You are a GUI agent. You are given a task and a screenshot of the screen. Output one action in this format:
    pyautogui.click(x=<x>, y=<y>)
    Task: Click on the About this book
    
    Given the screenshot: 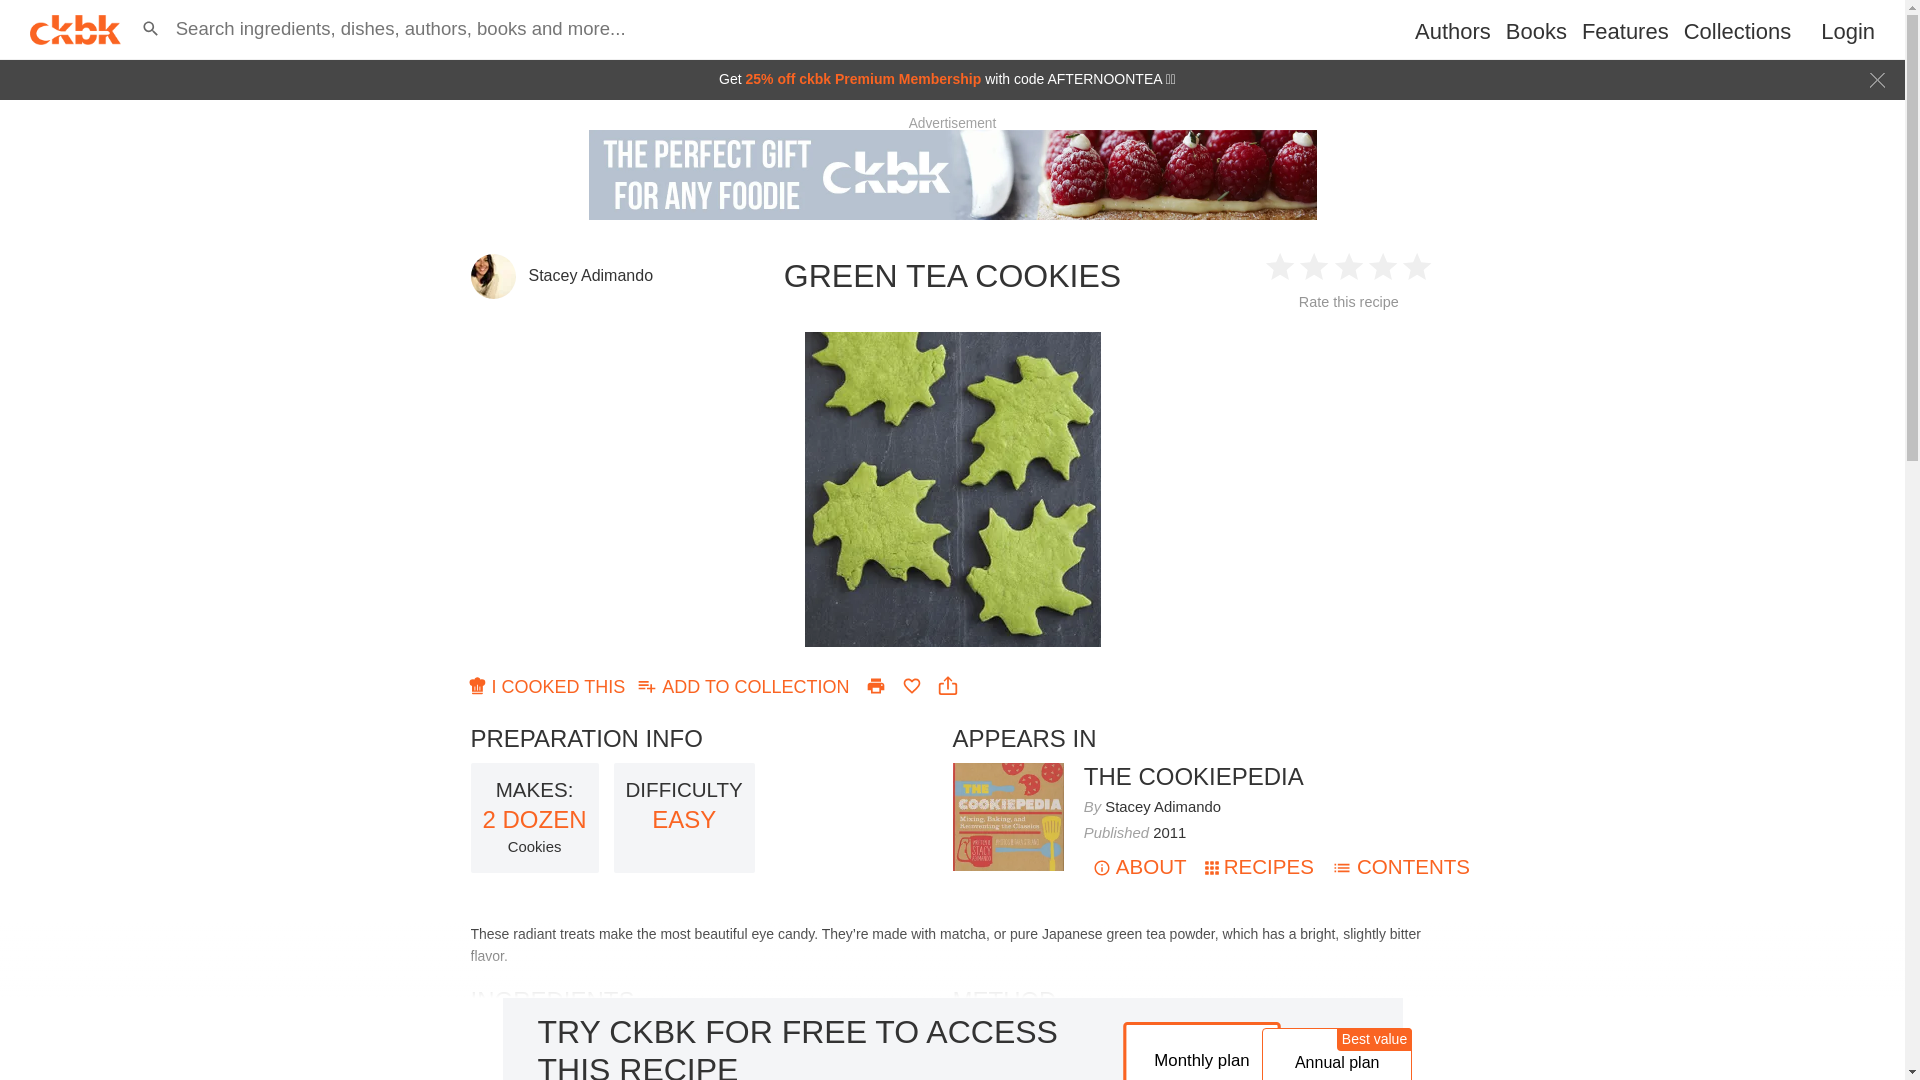 What is the action you would take?
    pyautogui.click(x=1140, y=866)
    